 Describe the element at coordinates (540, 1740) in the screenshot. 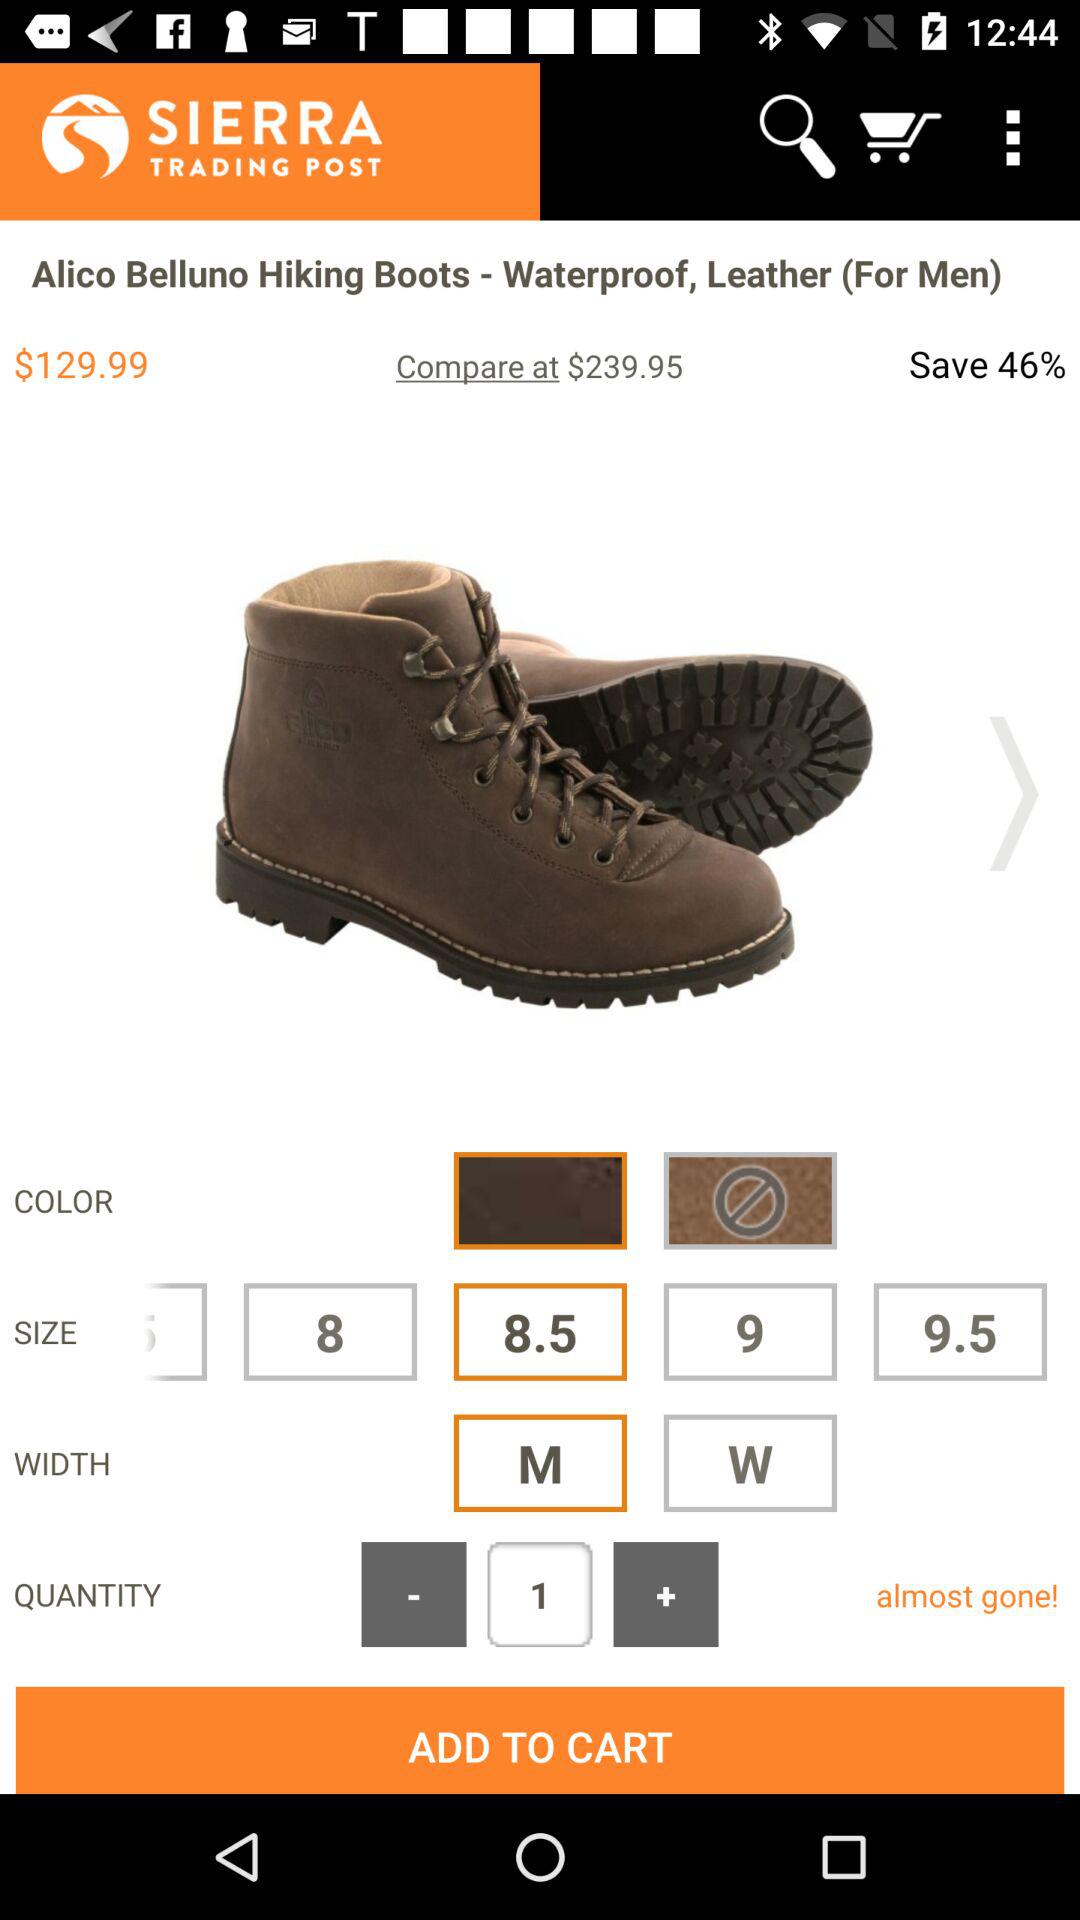

I see `turn on icon below the quantity icon` at that location.